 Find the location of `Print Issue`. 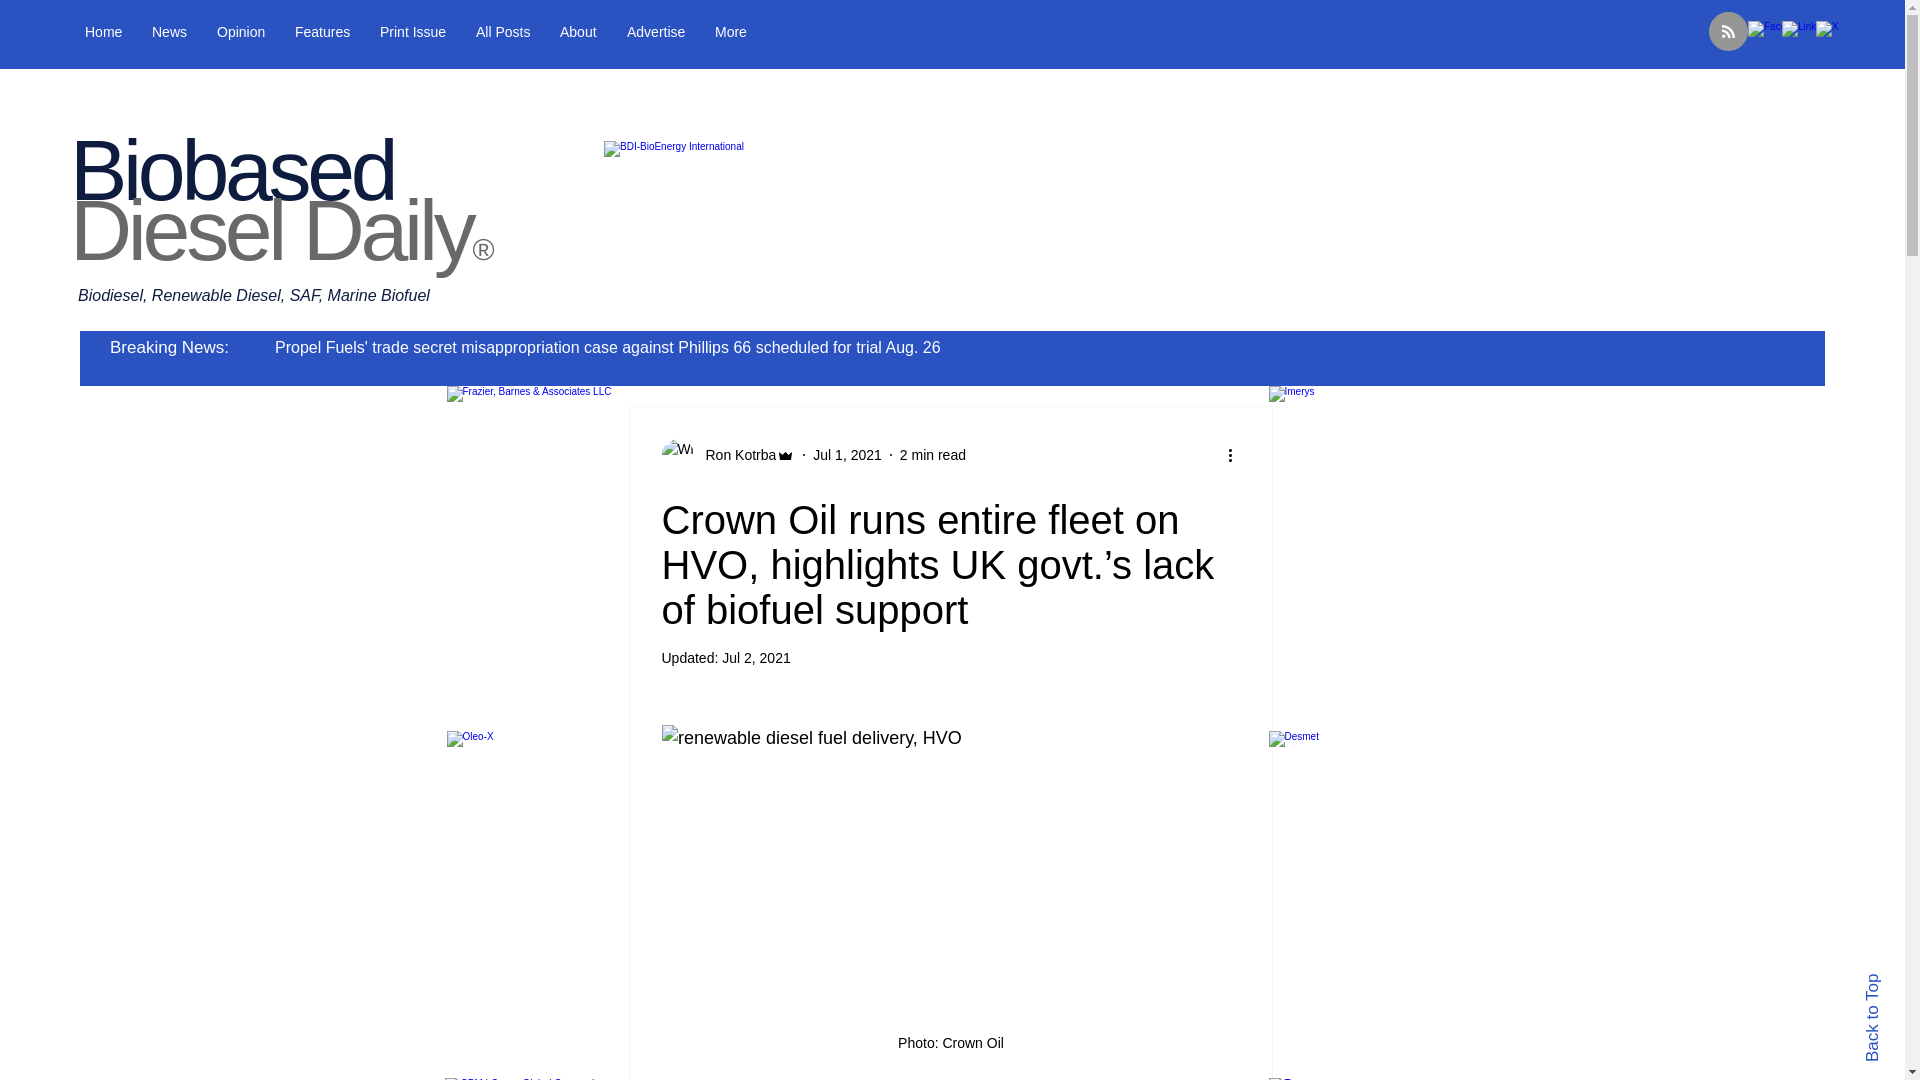

Print Issue is located at coordinates (456, 32).